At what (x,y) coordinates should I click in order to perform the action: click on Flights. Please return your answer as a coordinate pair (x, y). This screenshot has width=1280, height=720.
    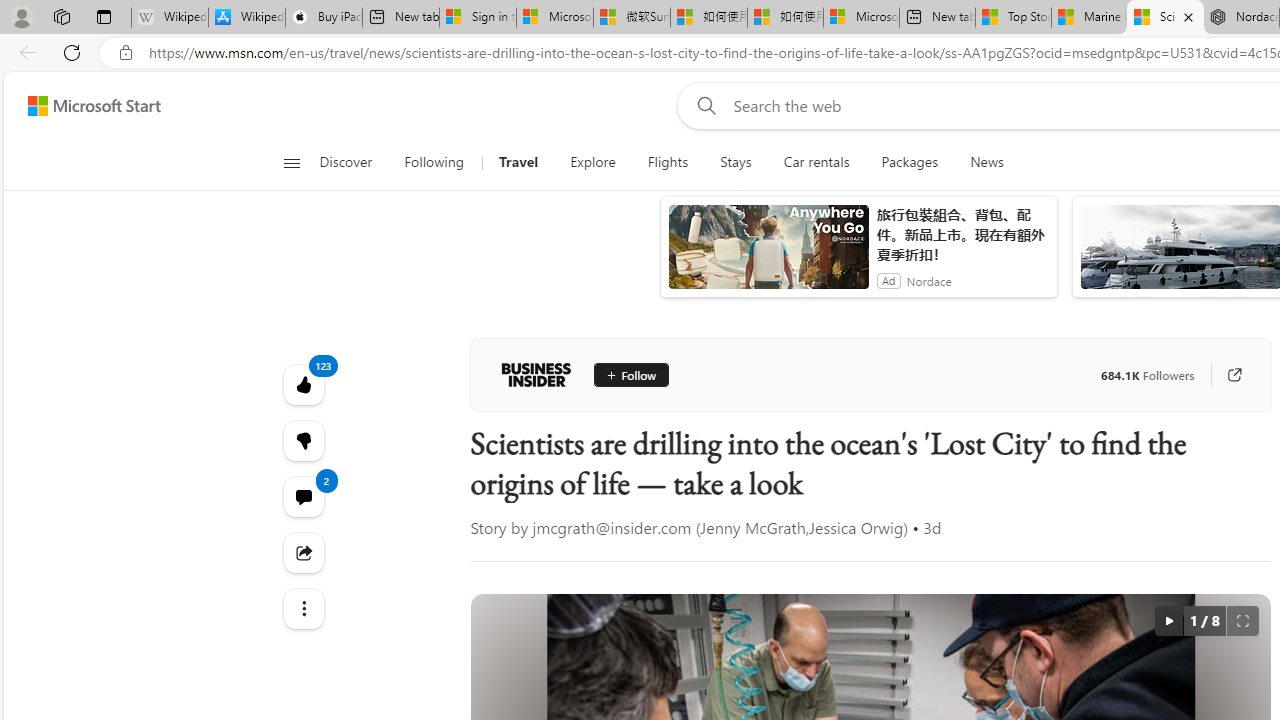
    Looking at the image, I should click on (668, 162).